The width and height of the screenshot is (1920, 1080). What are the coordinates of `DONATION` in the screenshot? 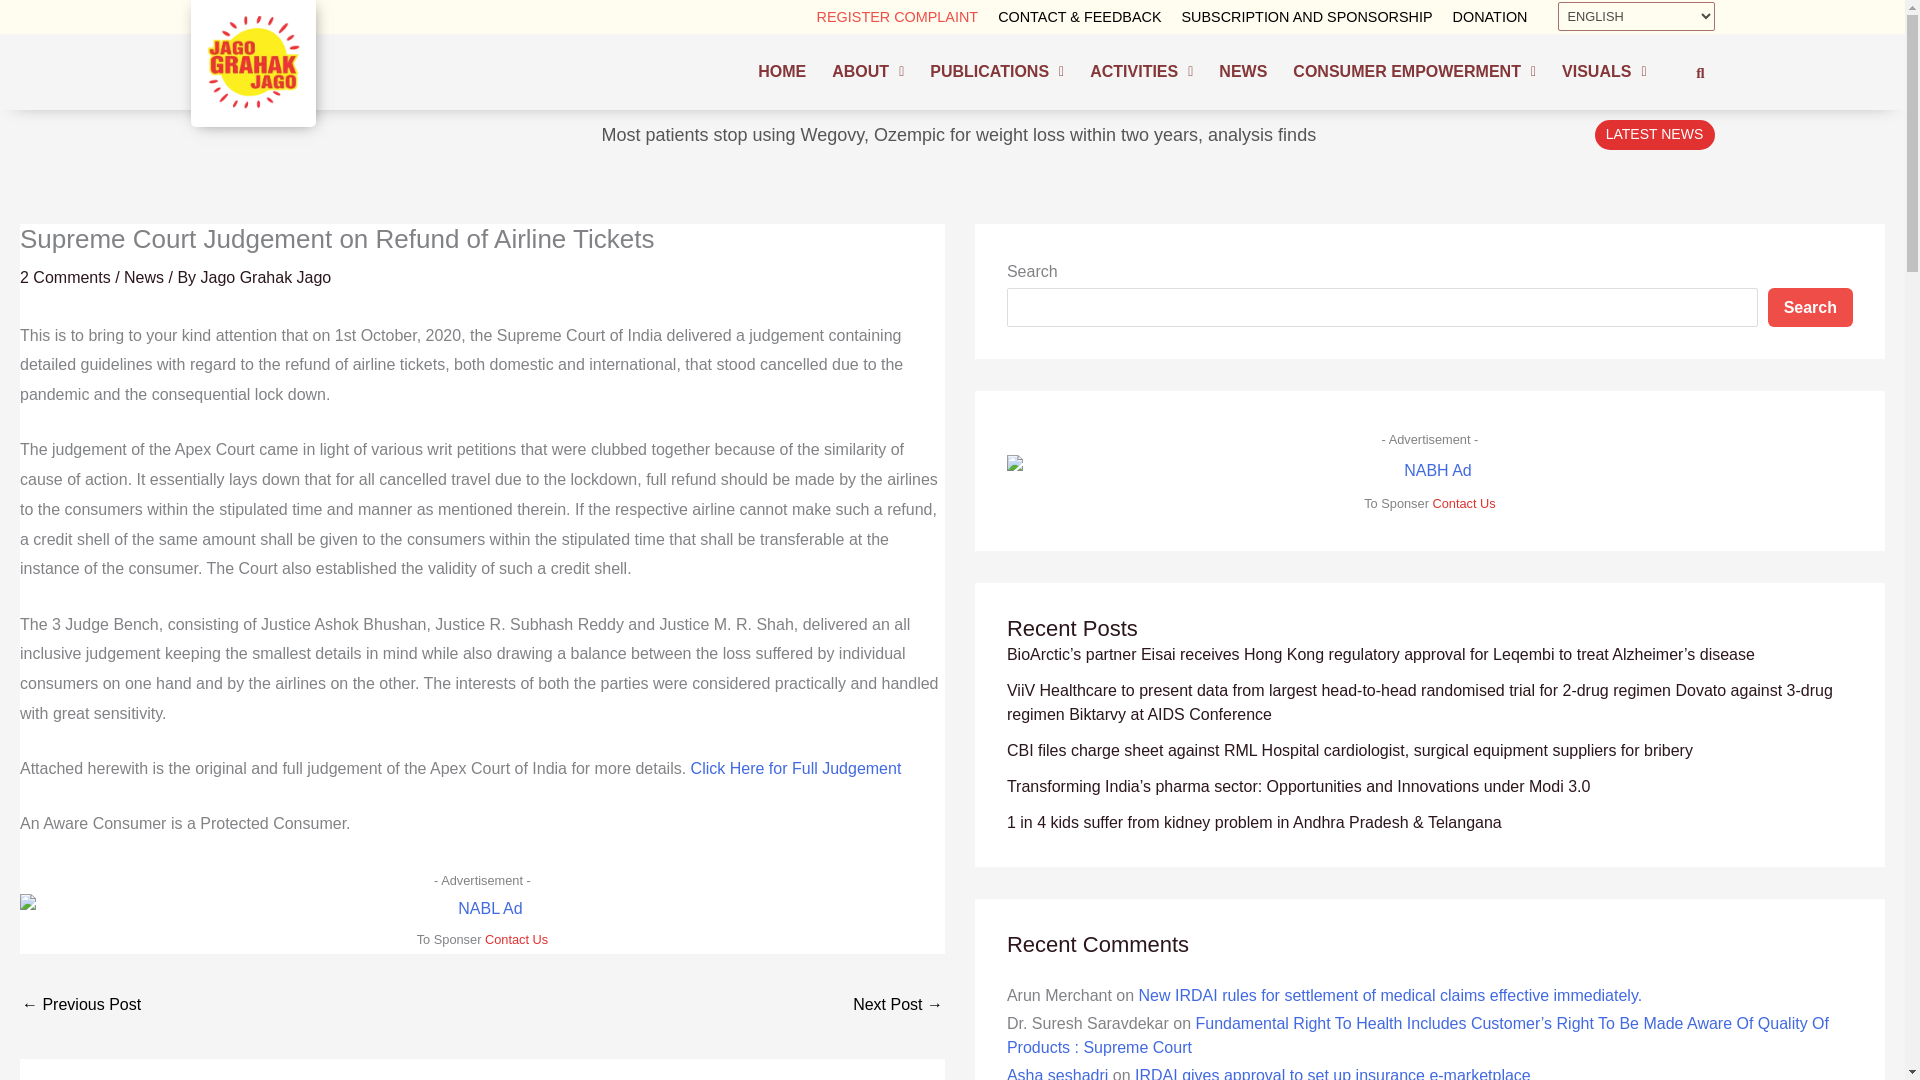 It's located at (1490, 16).